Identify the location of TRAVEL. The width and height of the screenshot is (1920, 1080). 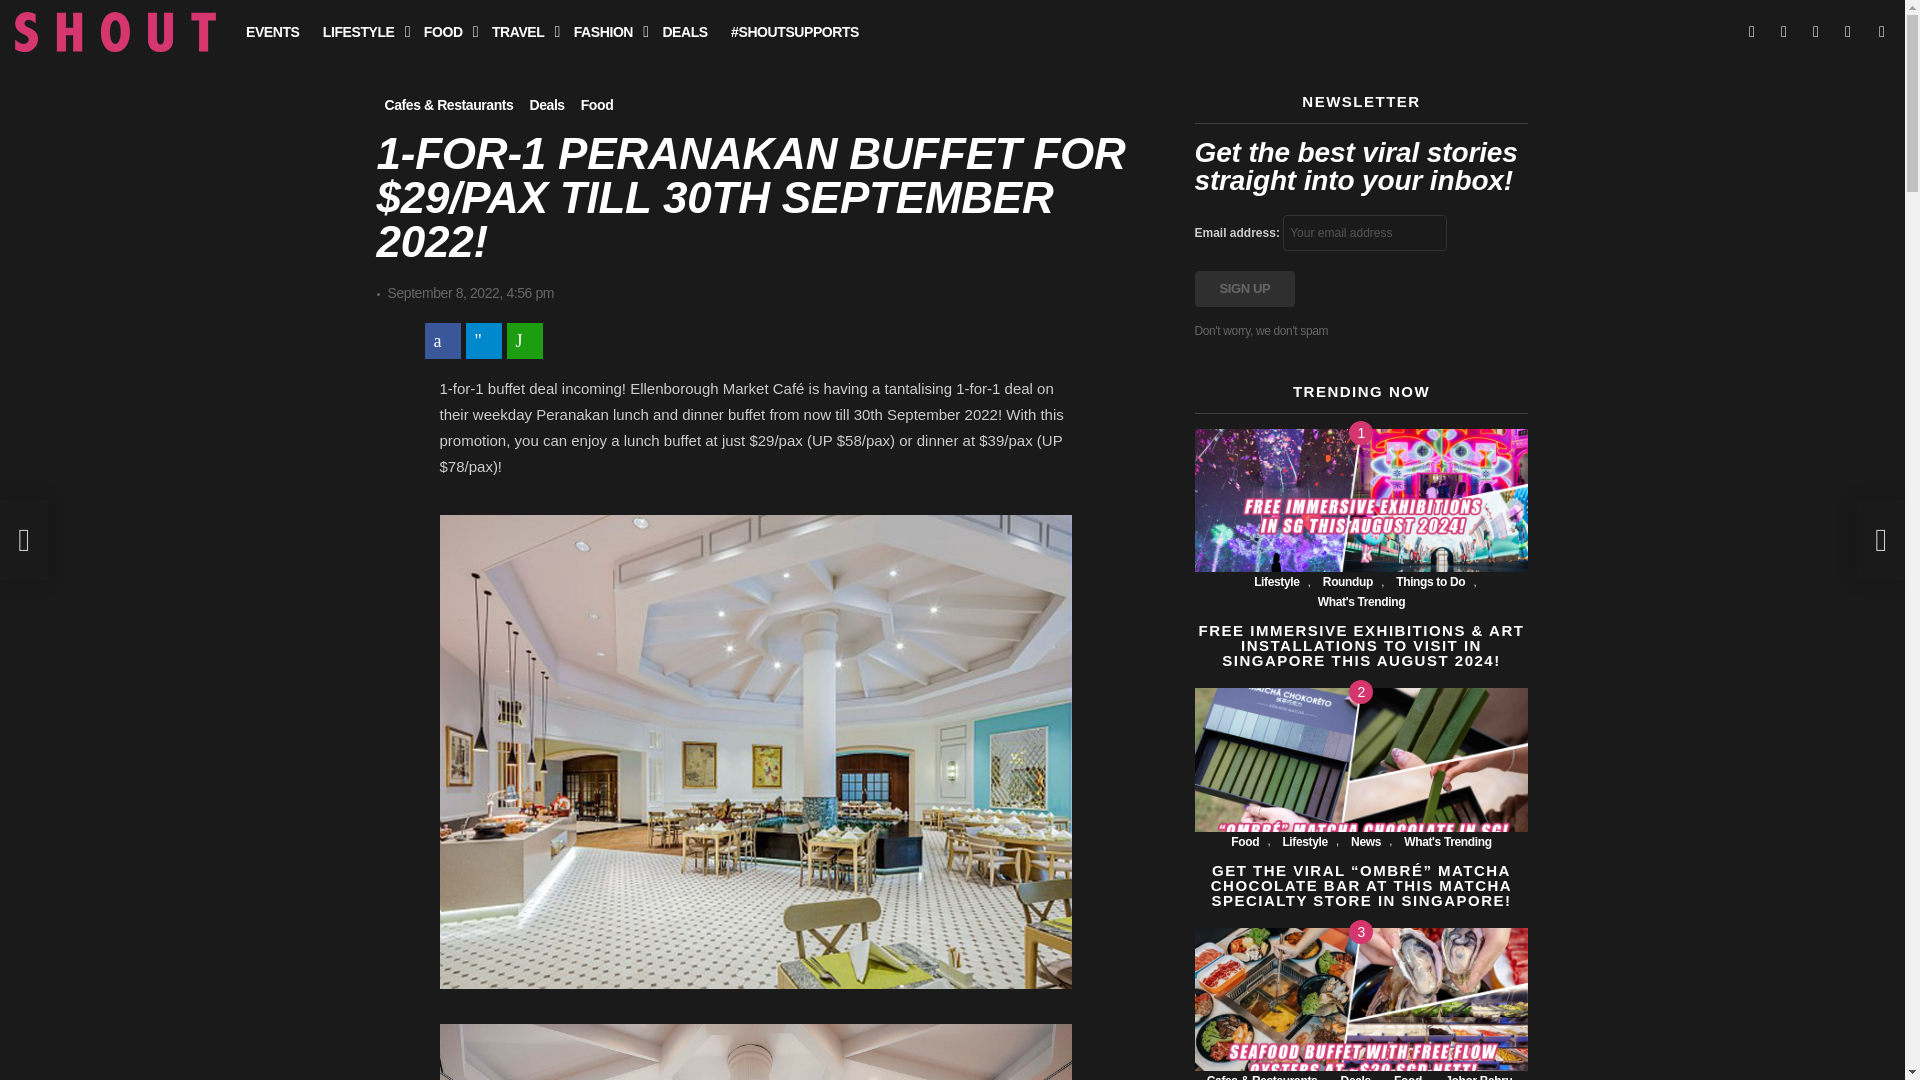
(520, 32).